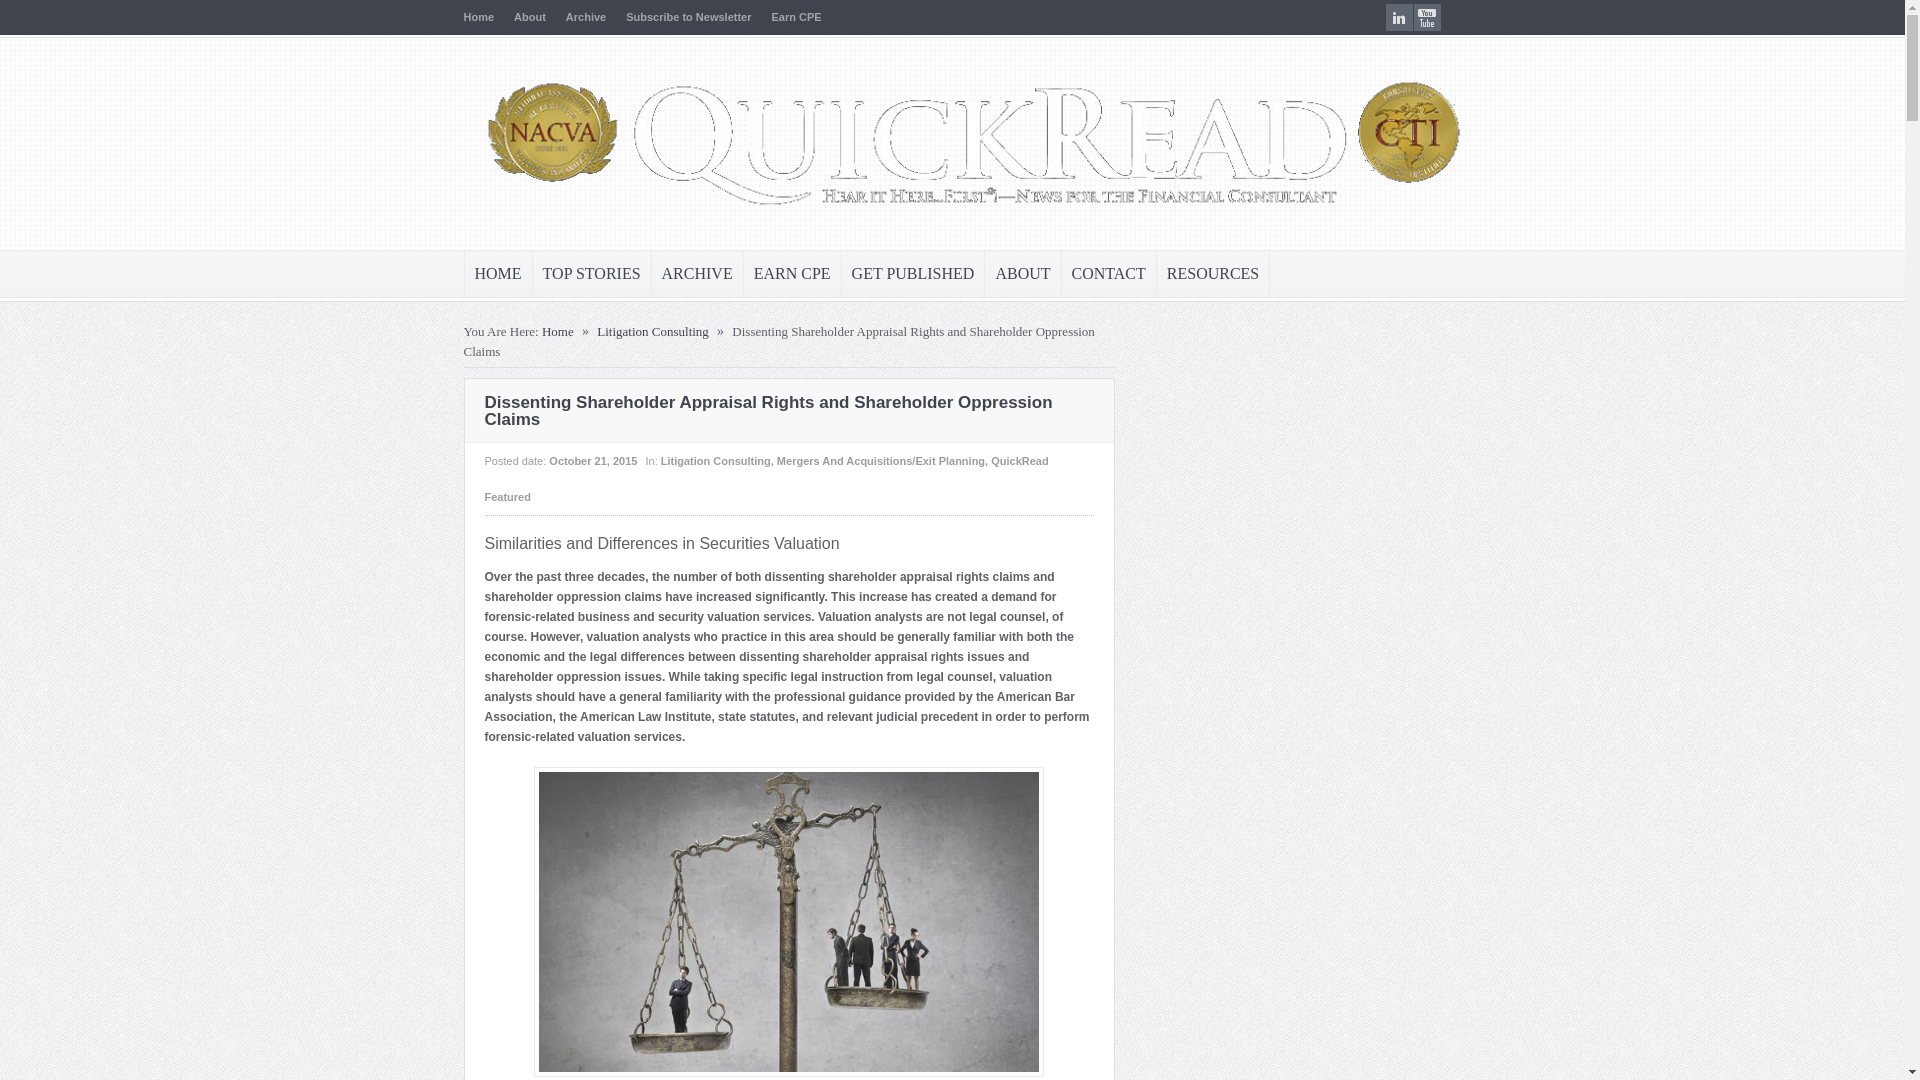 This screenshot has height=1080, width=1920. What do you see at coordinates (1400, 18) in the screenshot?
I see `LinkedIn` at bounding box center [1400, 18].